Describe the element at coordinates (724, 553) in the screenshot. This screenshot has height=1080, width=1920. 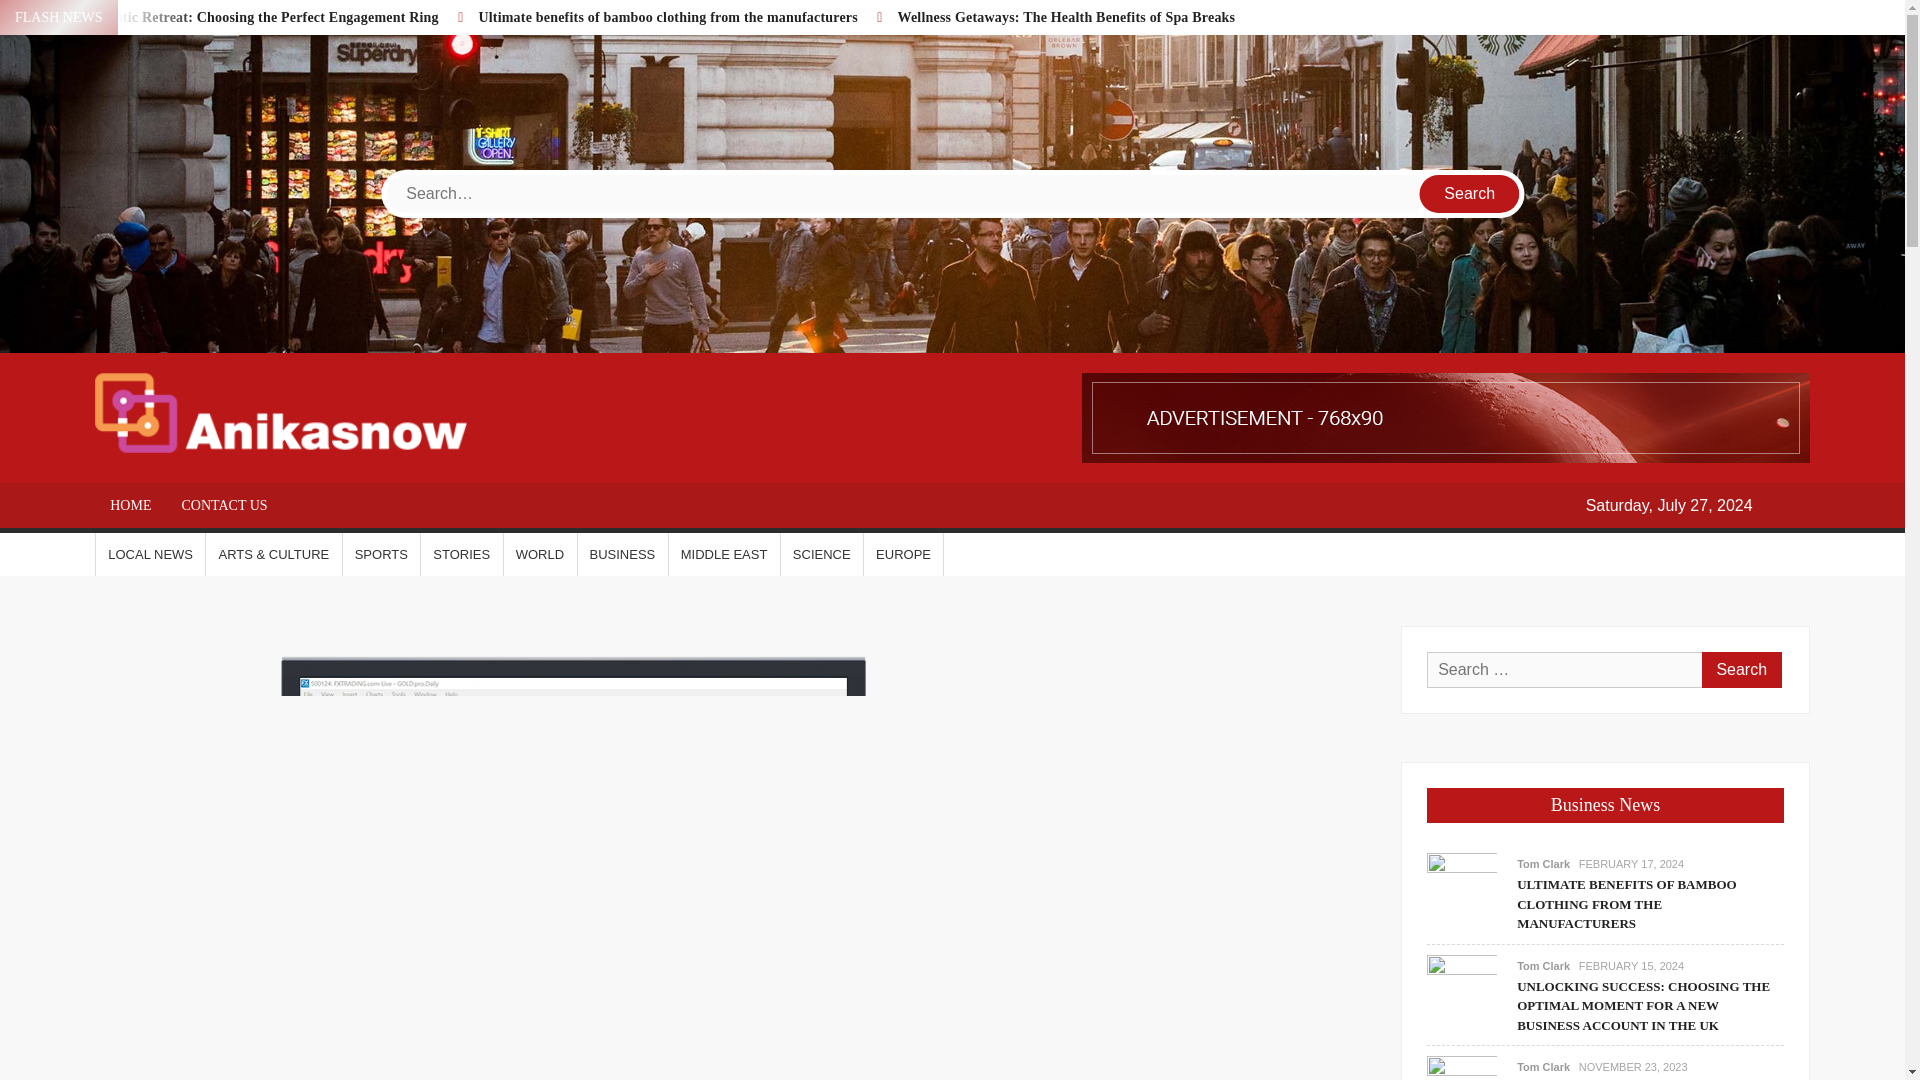
I see `MIDDLE EAST` at that location.